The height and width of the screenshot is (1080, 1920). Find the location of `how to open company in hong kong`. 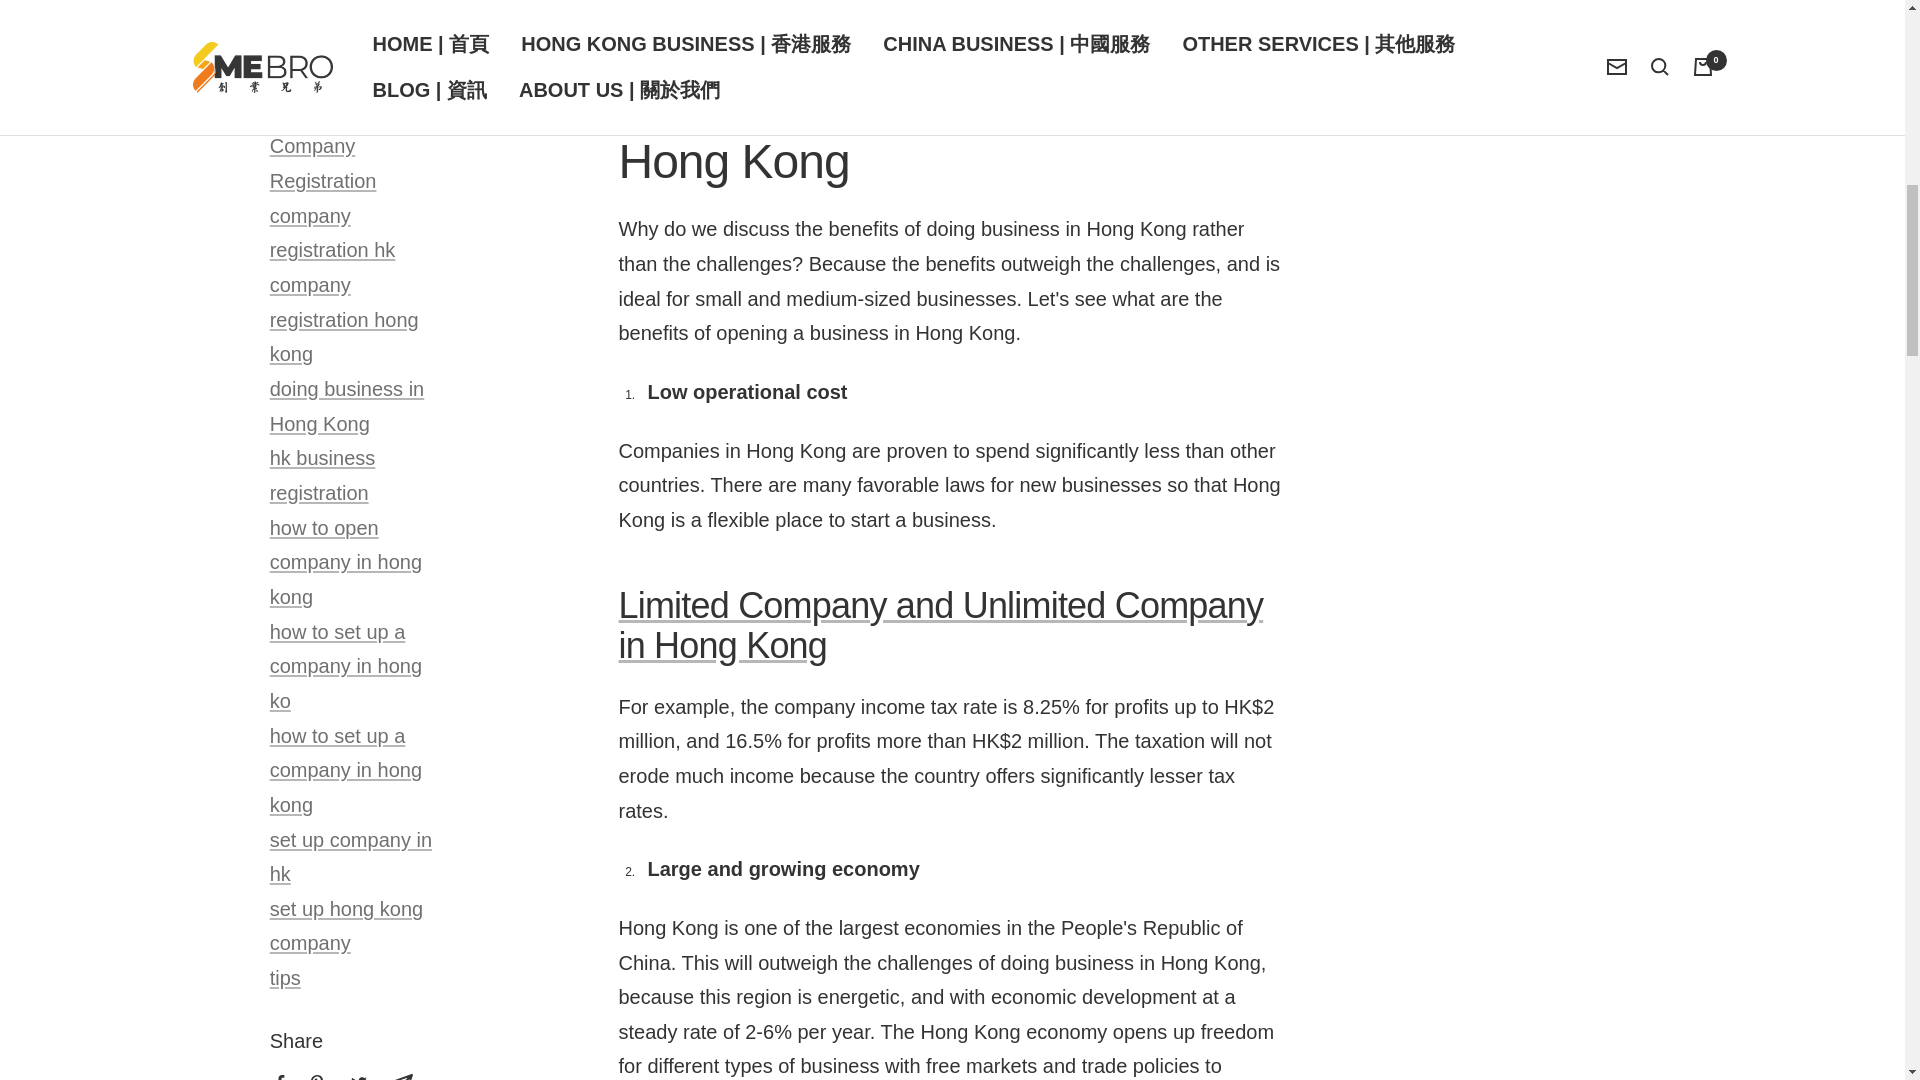

how to open company in hong kong is located at coordinates (346, 562).